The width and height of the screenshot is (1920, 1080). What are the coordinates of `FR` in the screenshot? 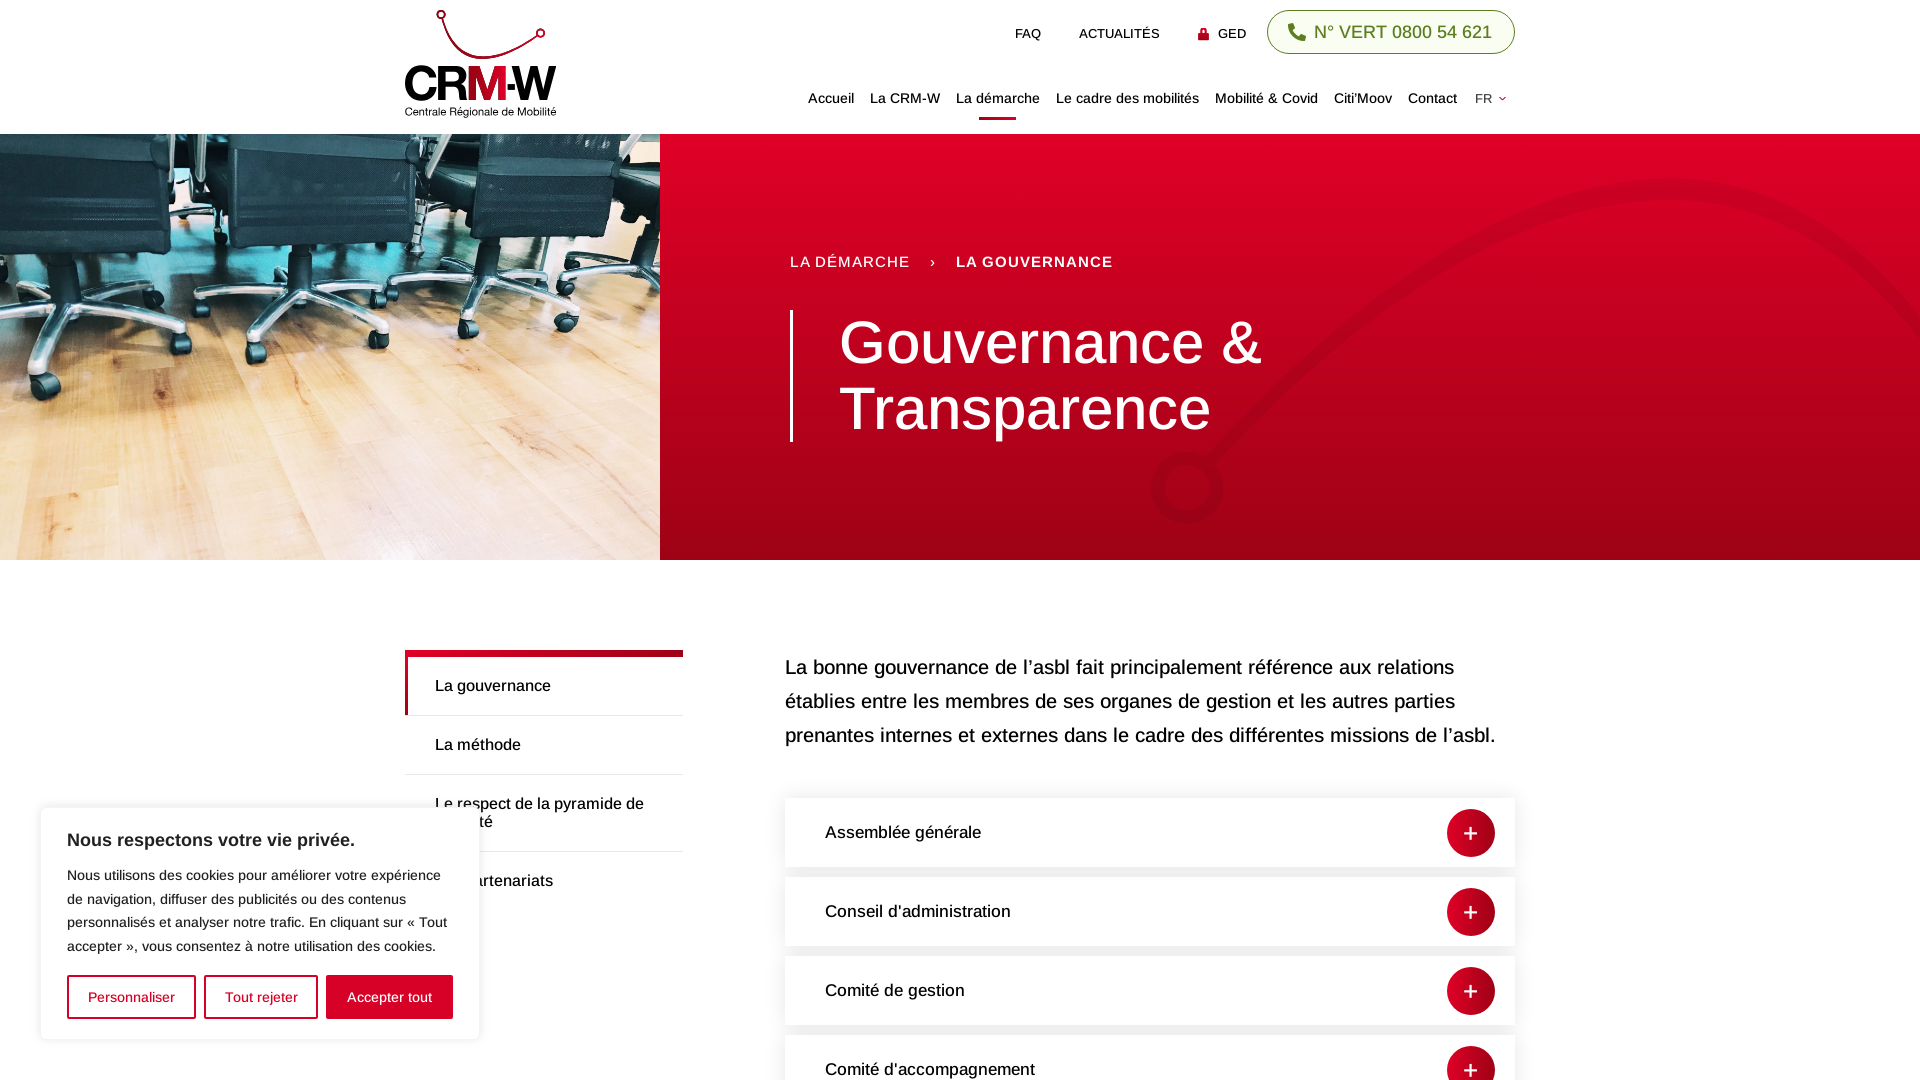 It's located at (1495, 98).